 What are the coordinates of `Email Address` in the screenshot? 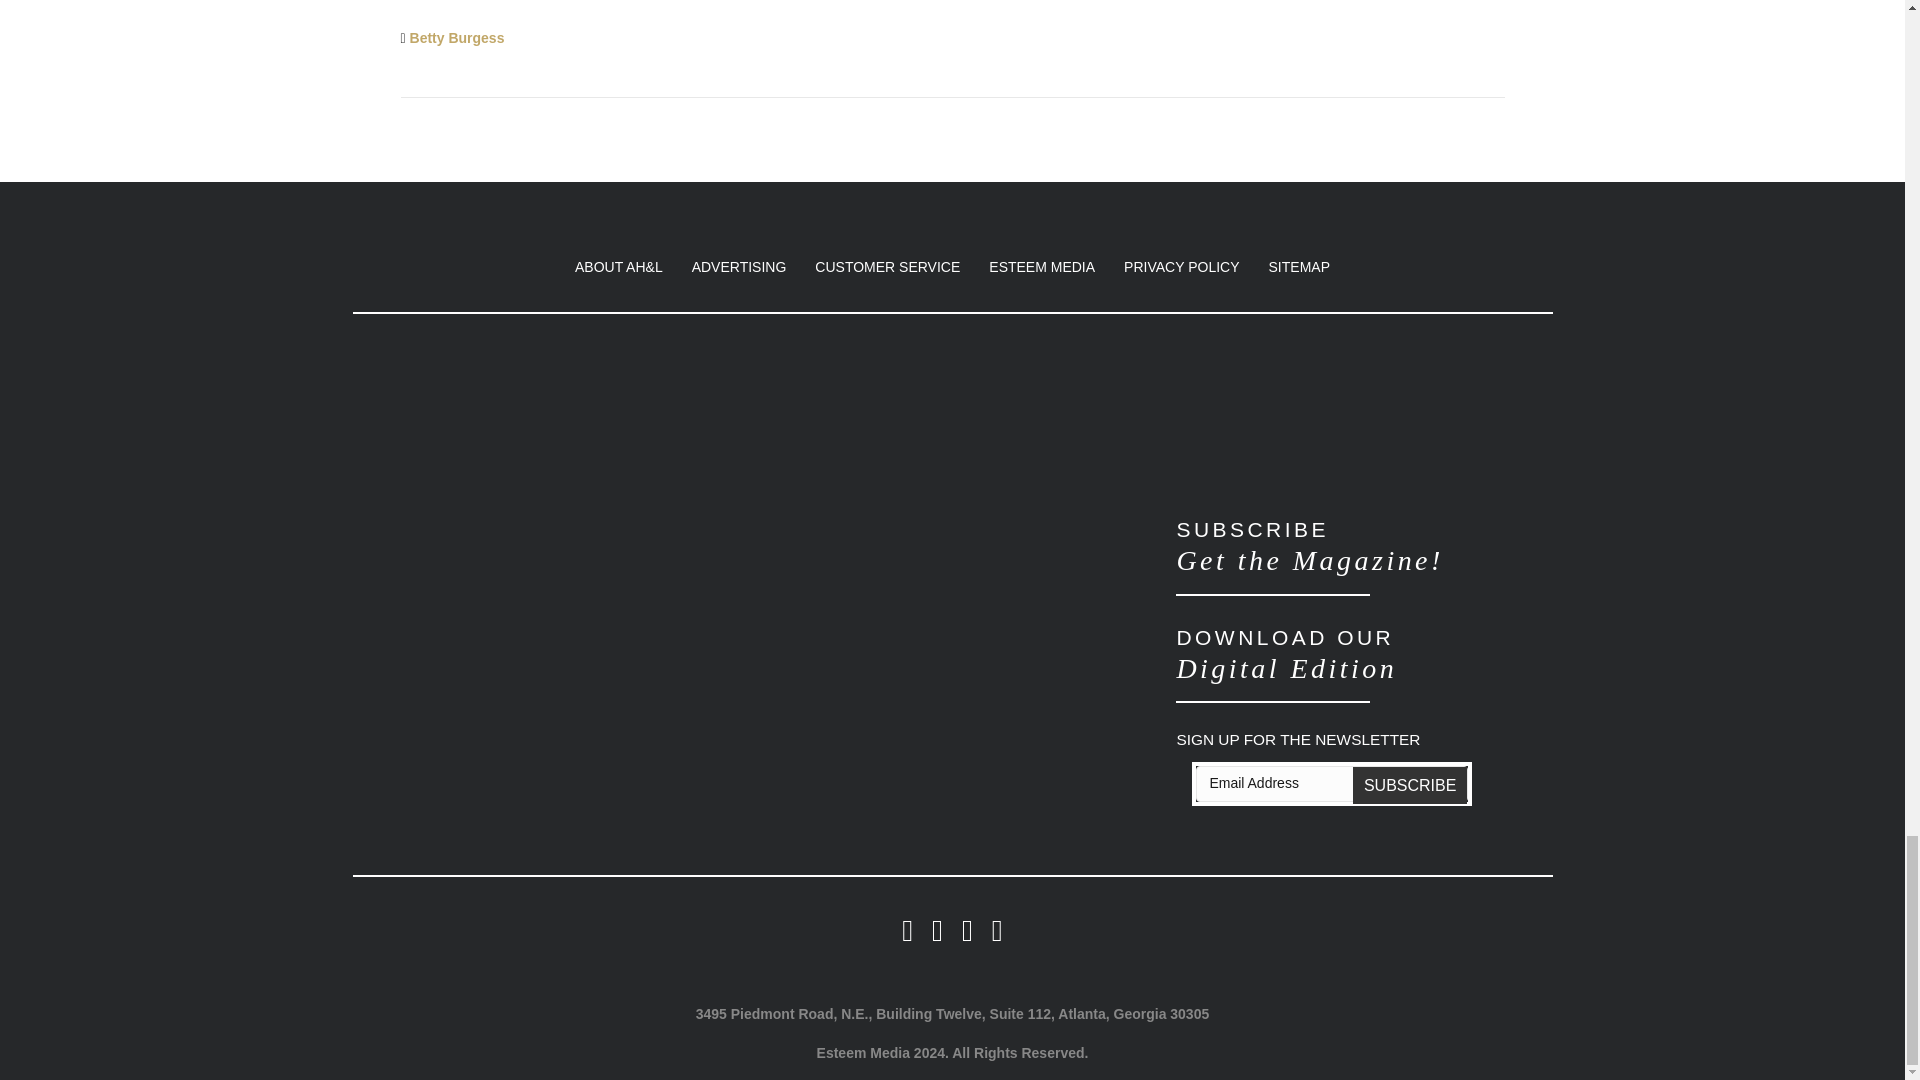 It's located at (1332, 784).